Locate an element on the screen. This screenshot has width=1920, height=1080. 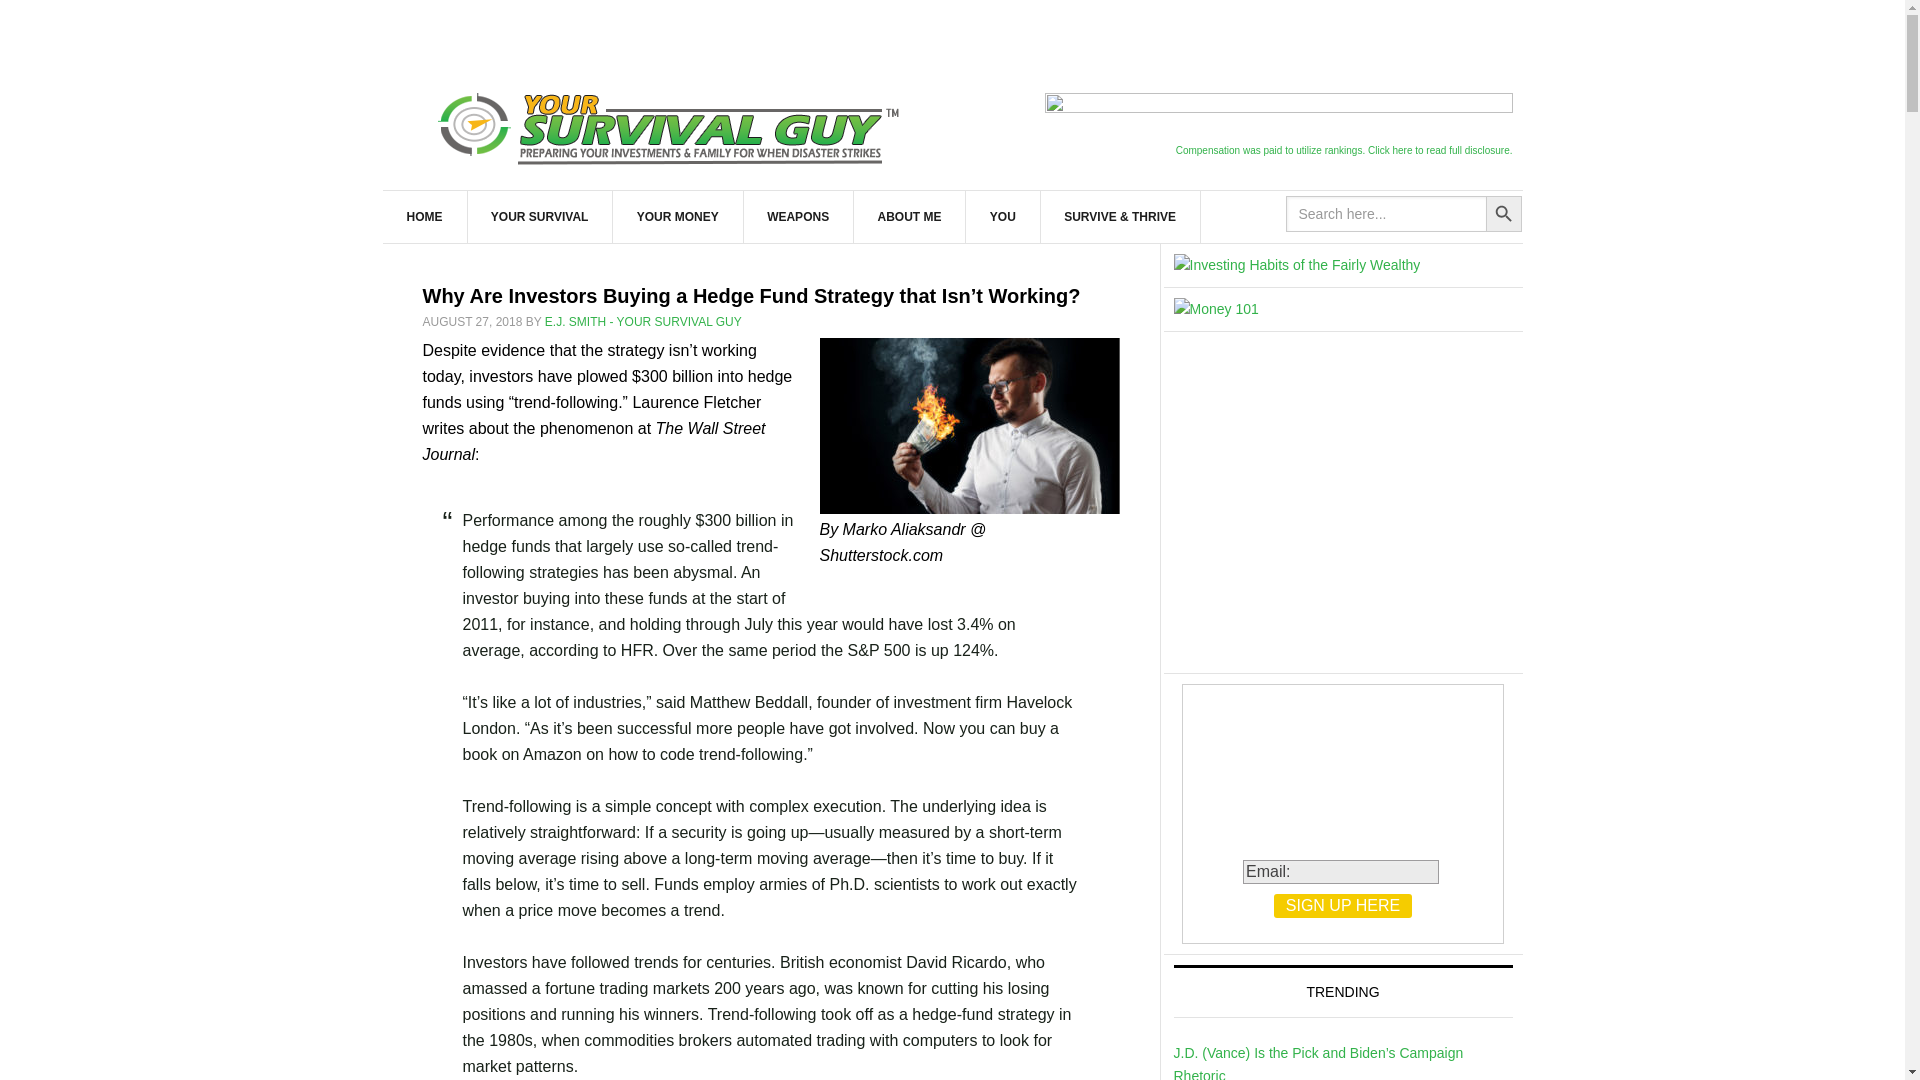
Email: is located at coordinates (1340, 872).